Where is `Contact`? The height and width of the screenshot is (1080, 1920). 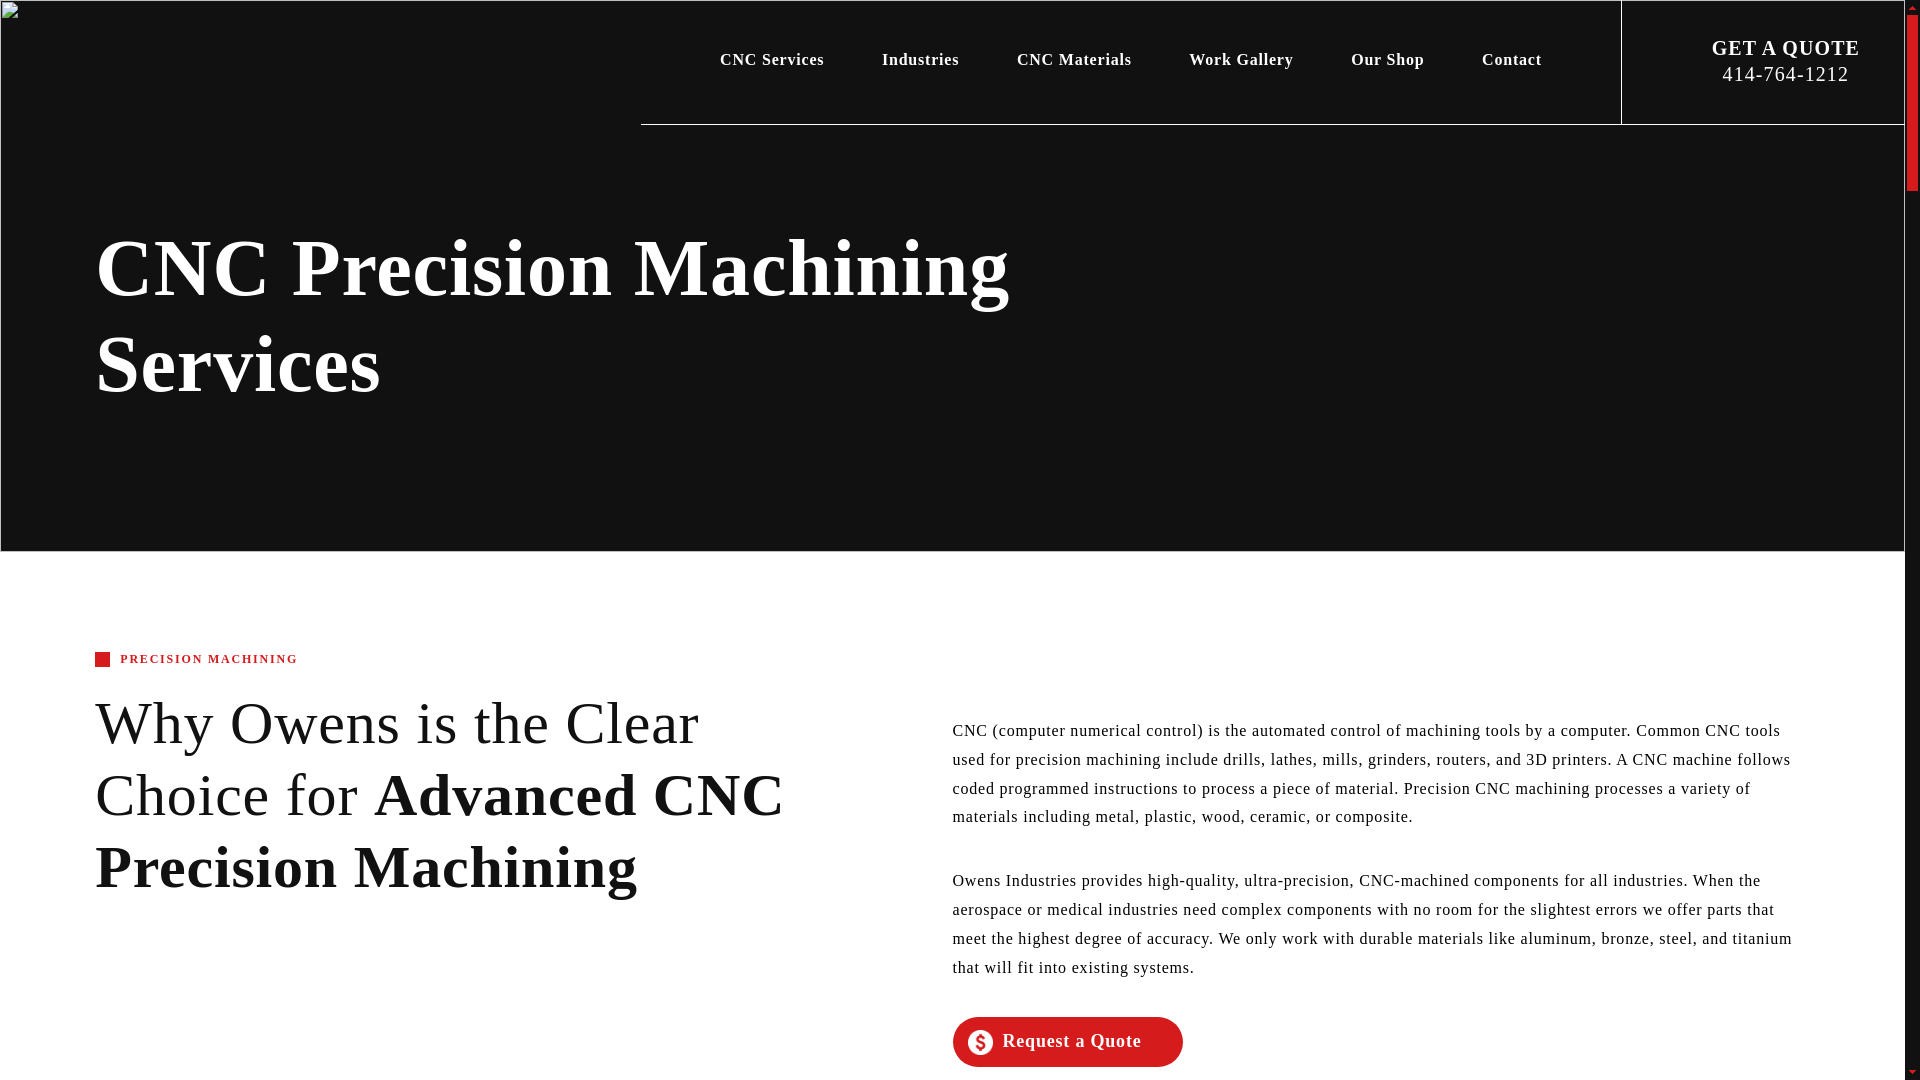 Contact is located at coordinates (1512, 59).